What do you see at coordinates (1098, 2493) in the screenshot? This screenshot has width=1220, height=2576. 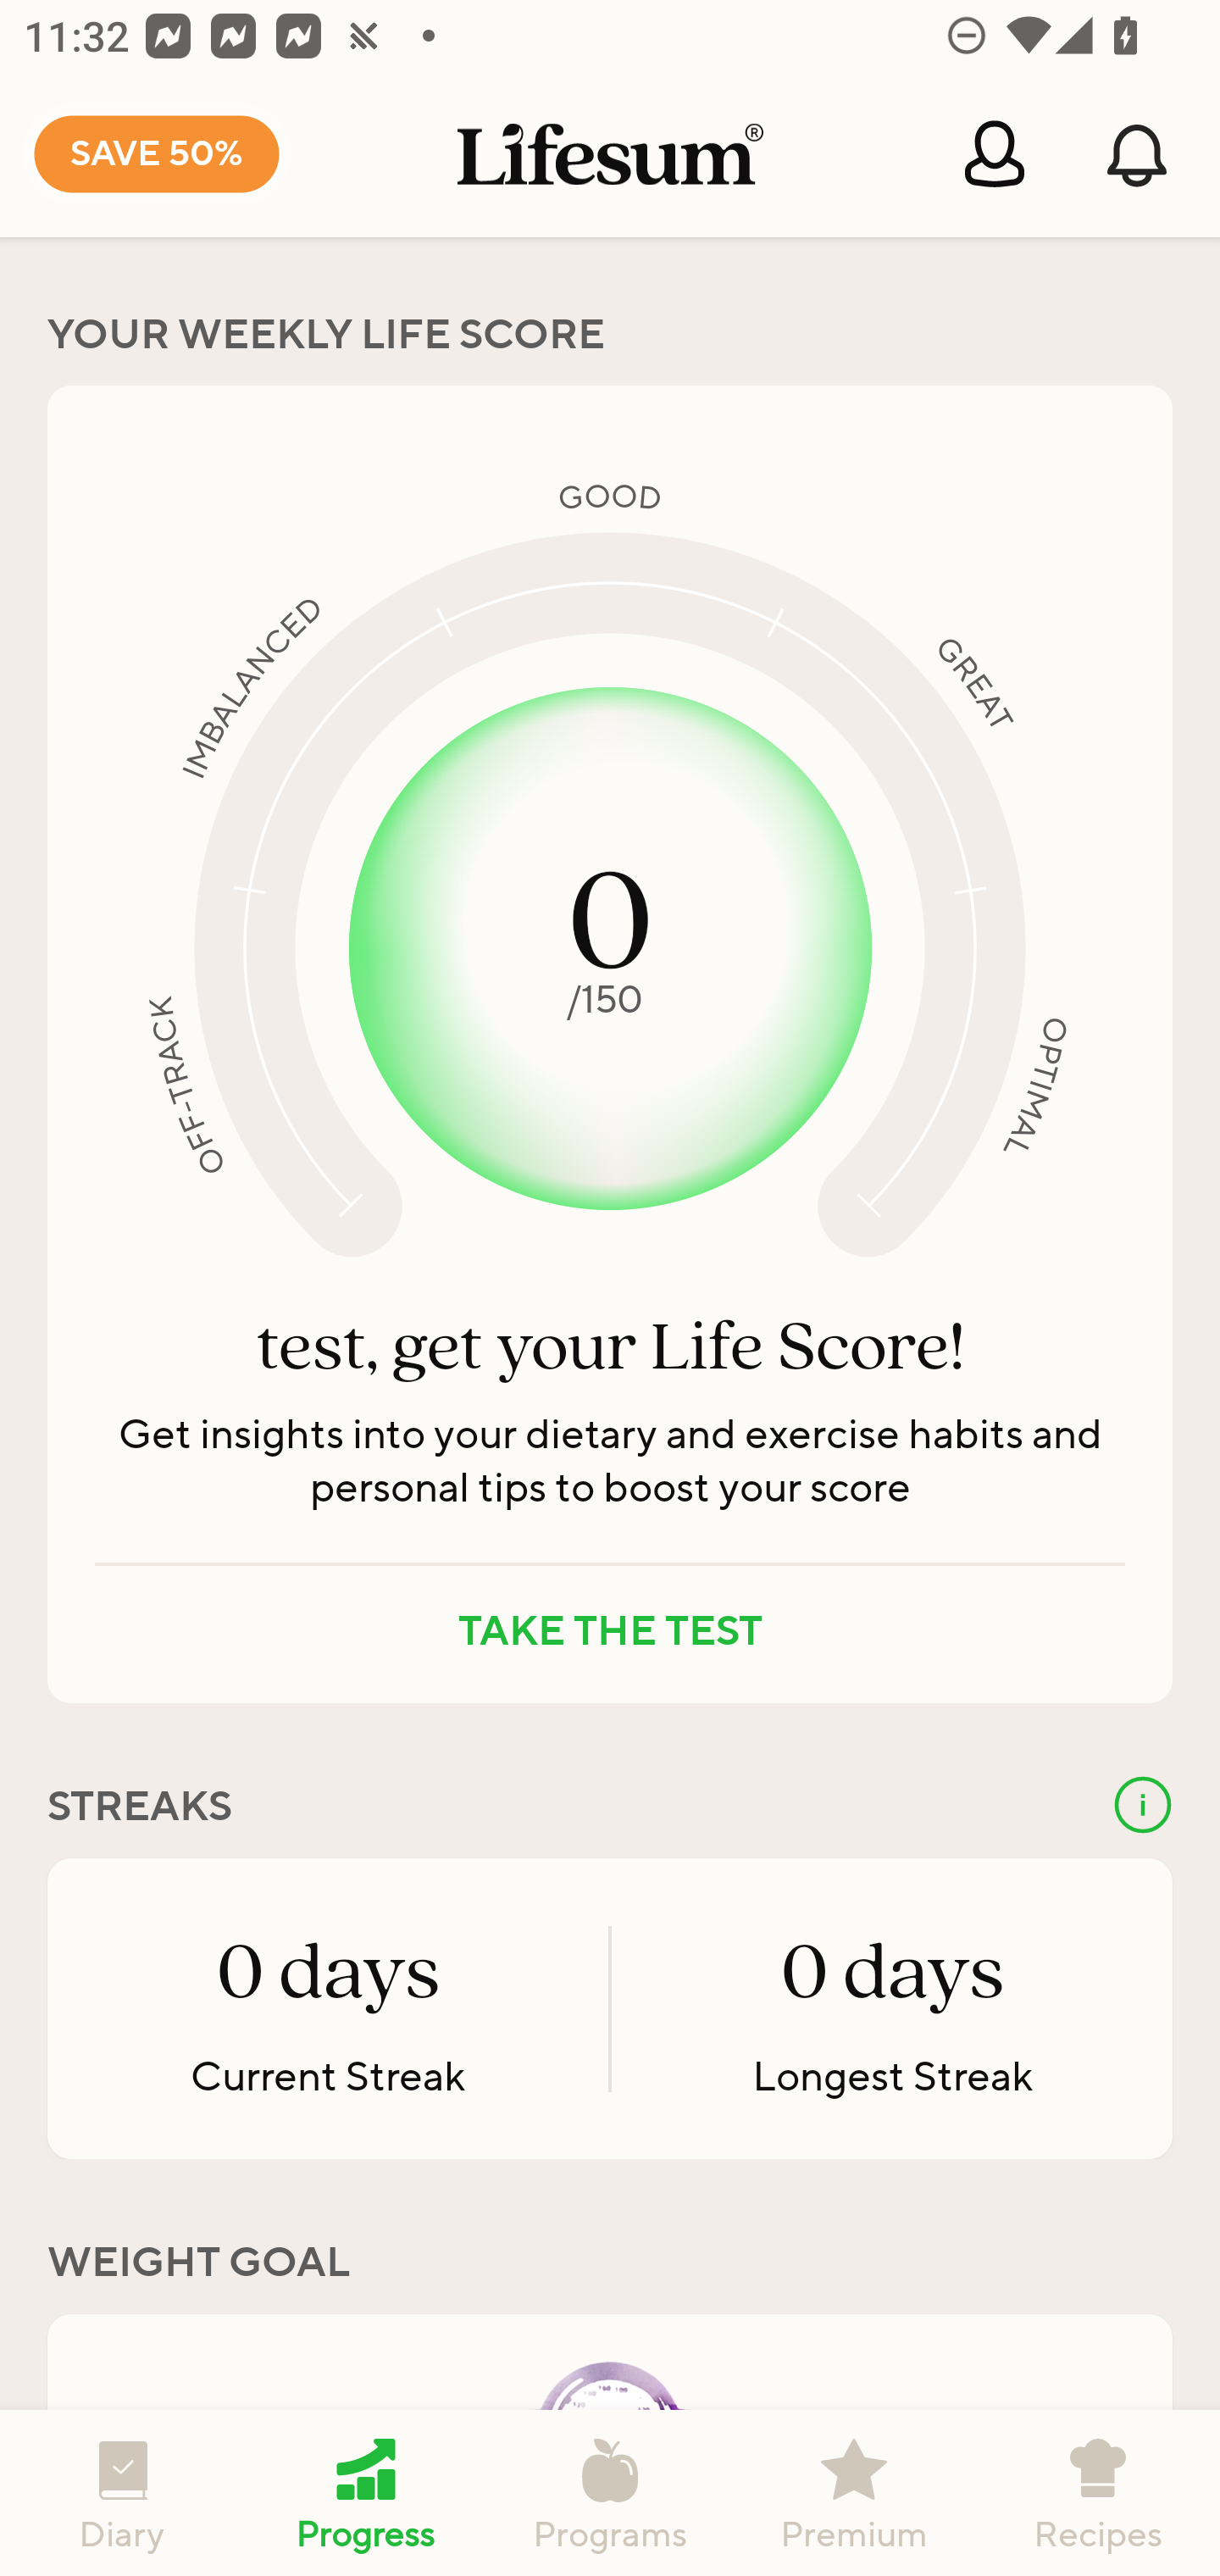 I see `Recipes` at bounding box center [1098, 2493].